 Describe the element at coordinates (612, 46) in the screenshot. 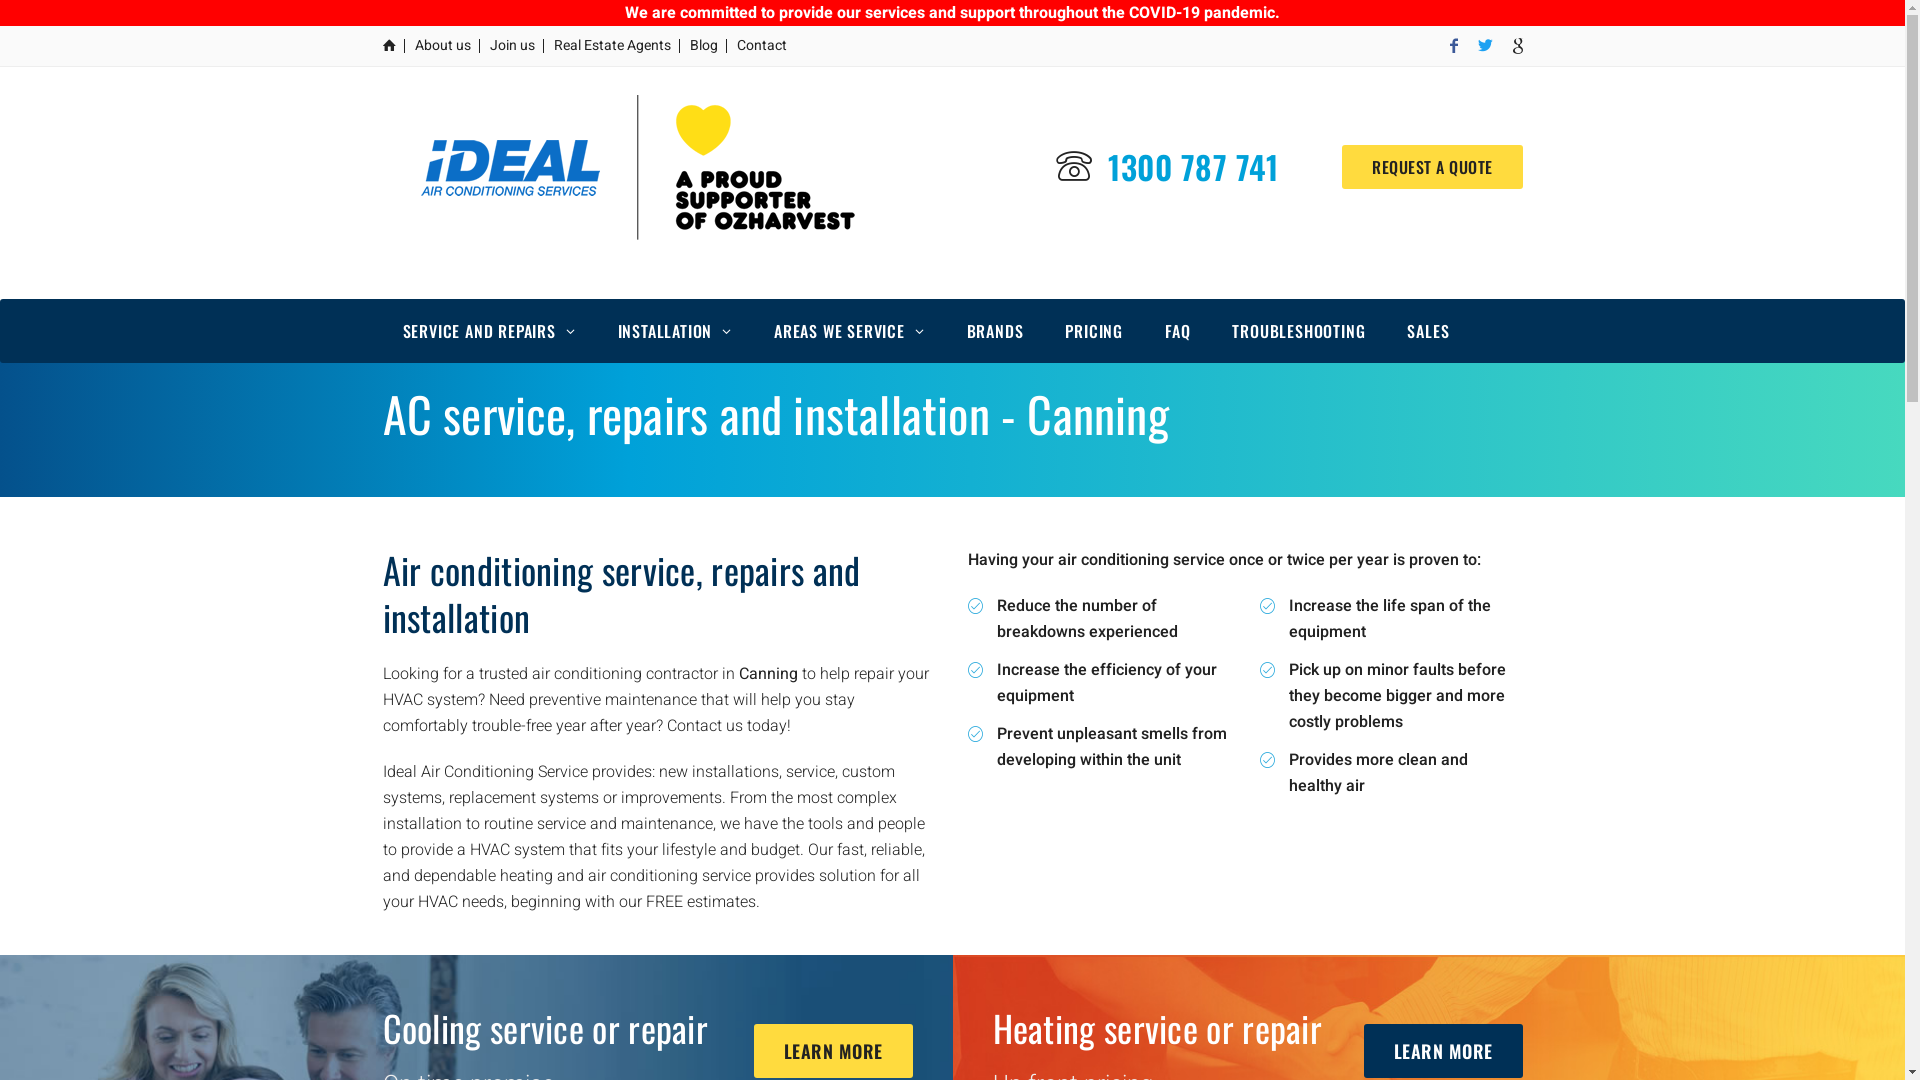

I see `Real Estate Agents` at that location.